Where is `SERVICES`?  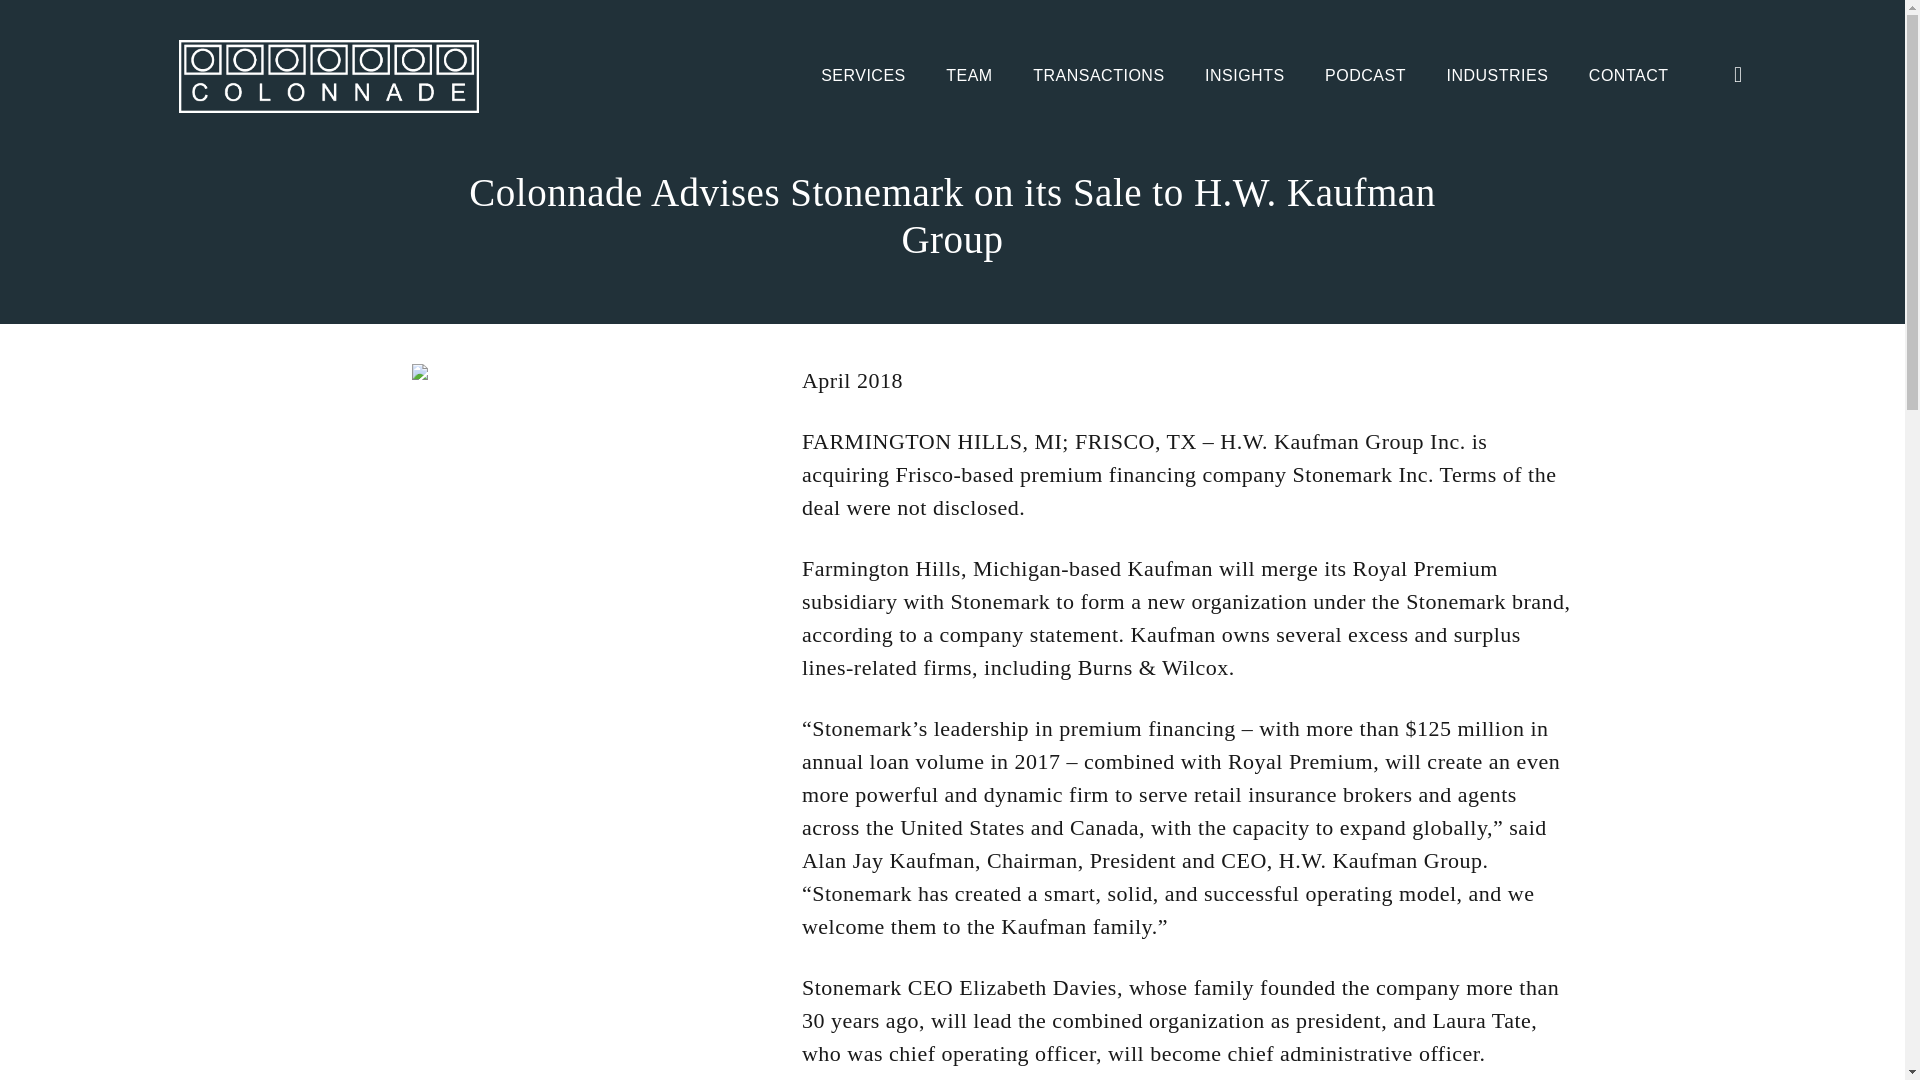
SERVICES is located at coordinates (864, 76).